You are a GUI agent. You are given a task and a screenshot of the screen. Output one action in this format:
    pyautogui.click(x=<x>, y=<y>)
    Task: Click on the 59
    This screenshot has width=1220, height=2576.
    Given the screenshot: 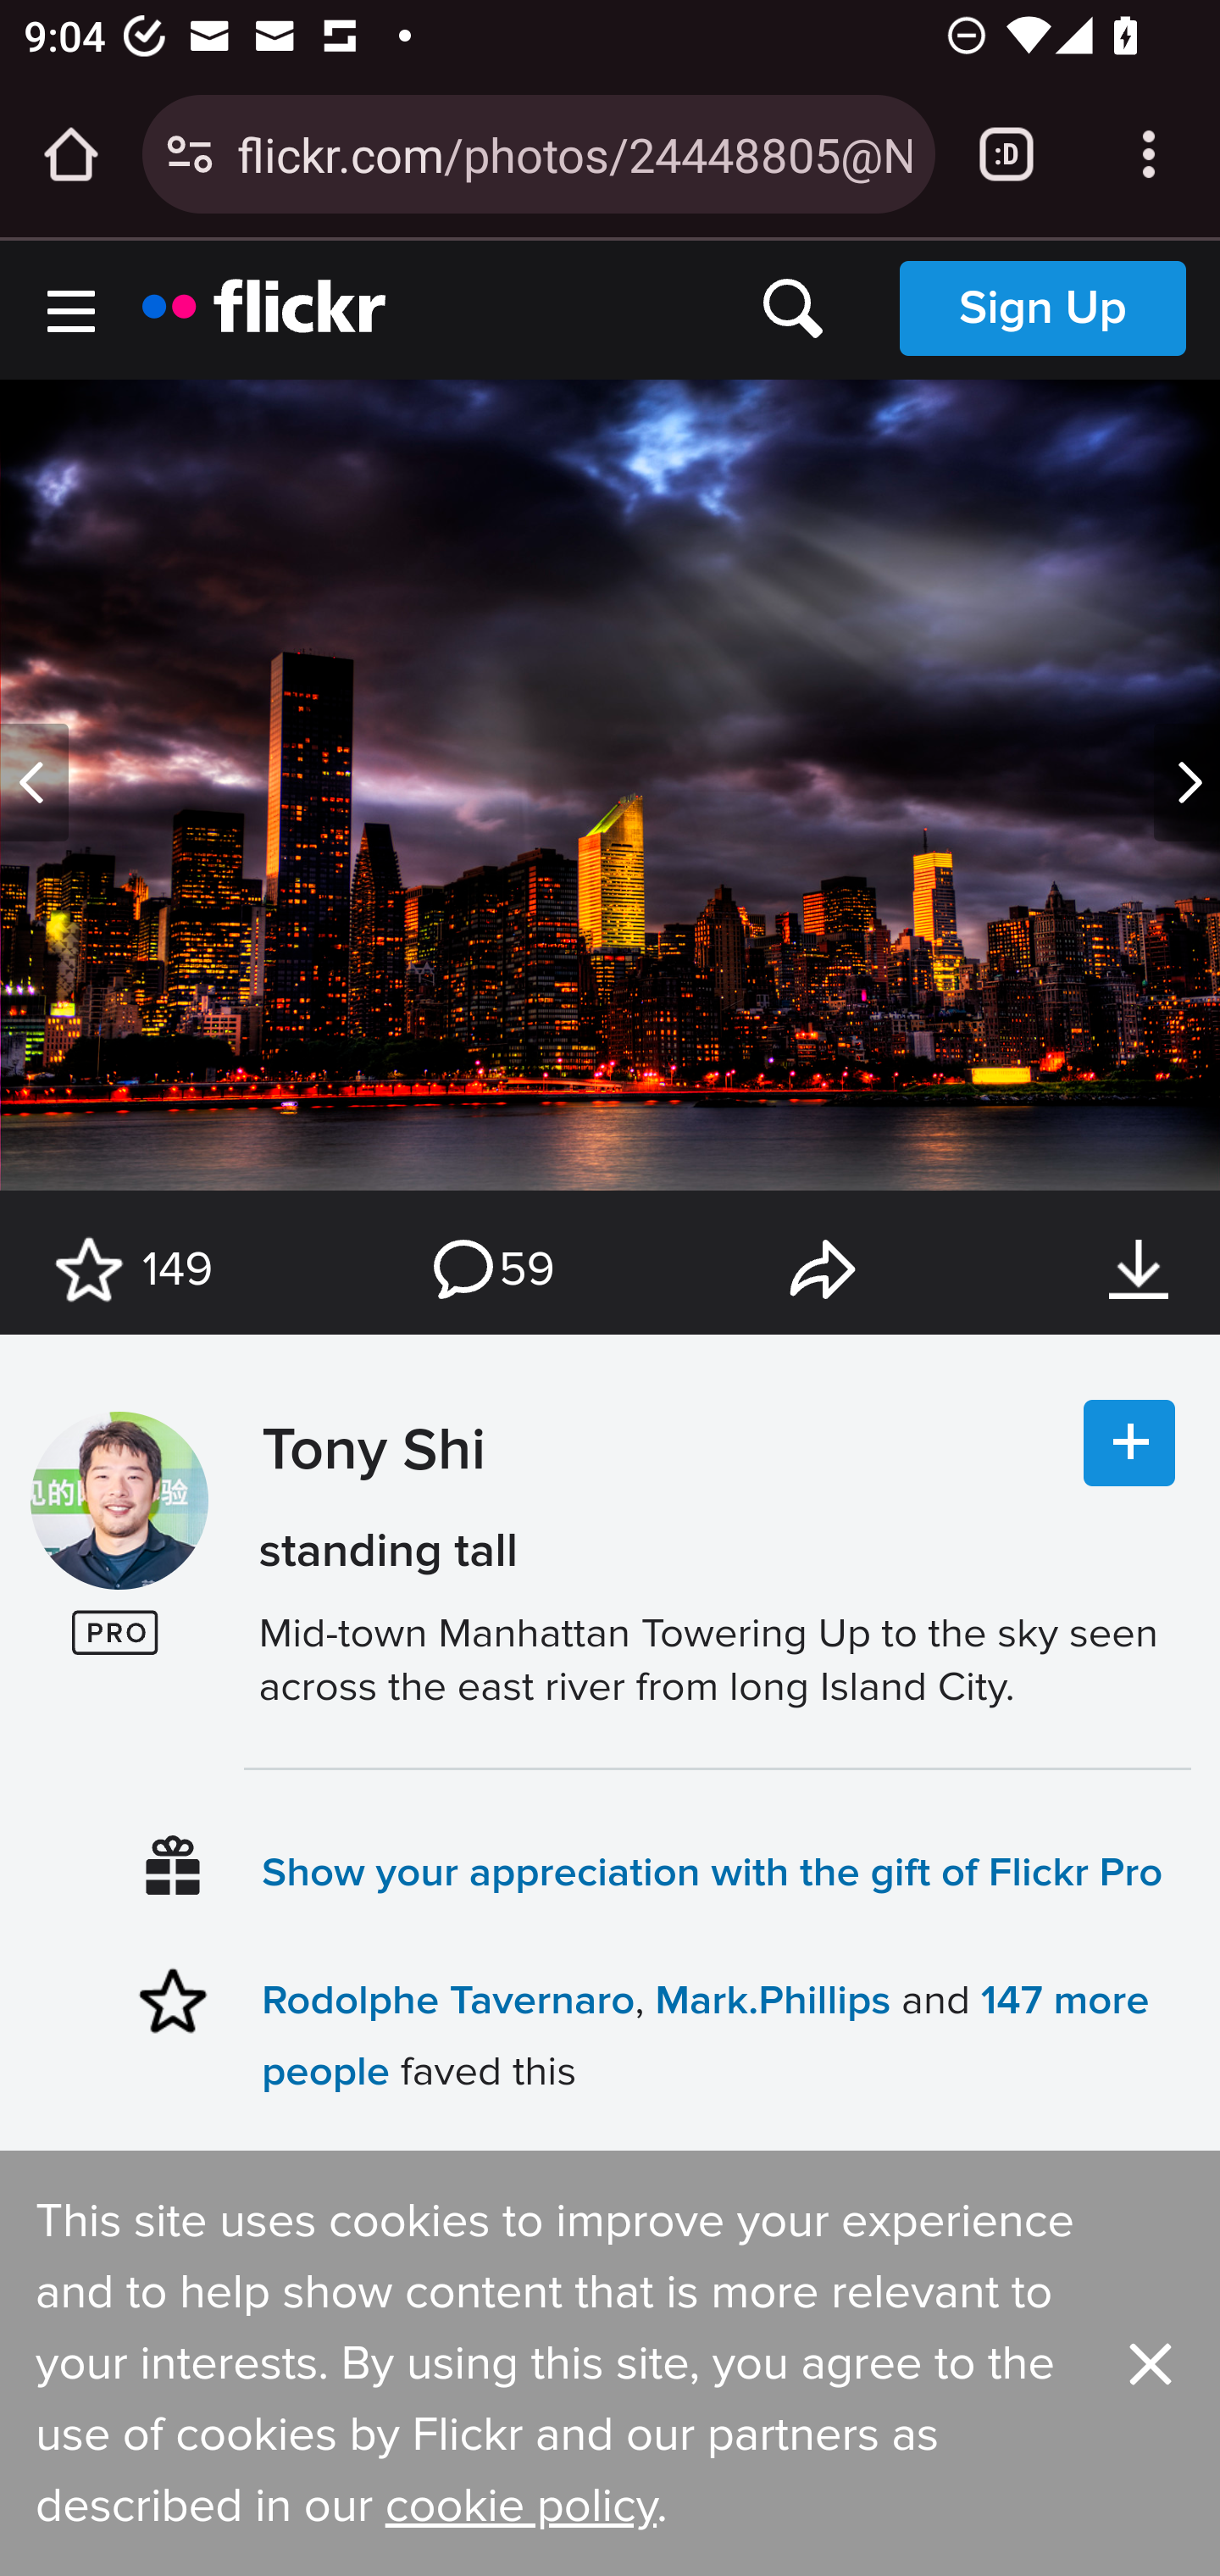 What is the action you would take?
    pyautogui.click(x=491, y=1269)
    